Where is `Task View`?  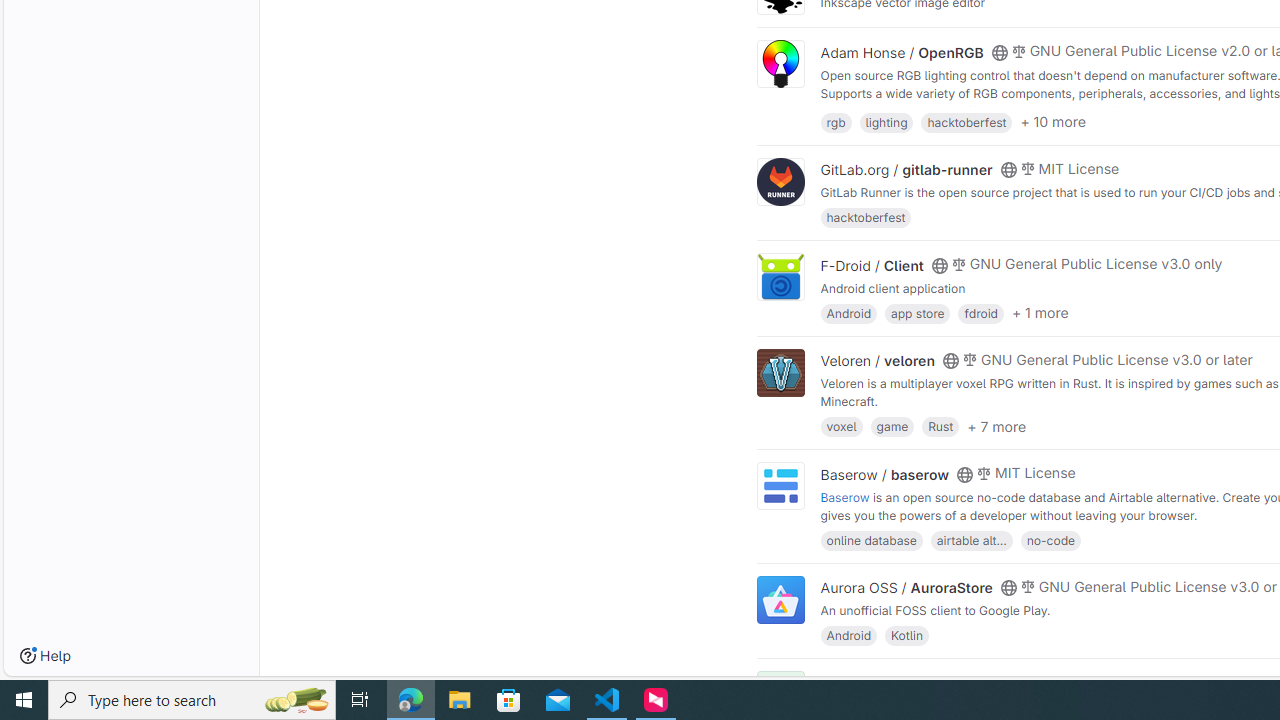
Task View is located at coordinates (360, 700).